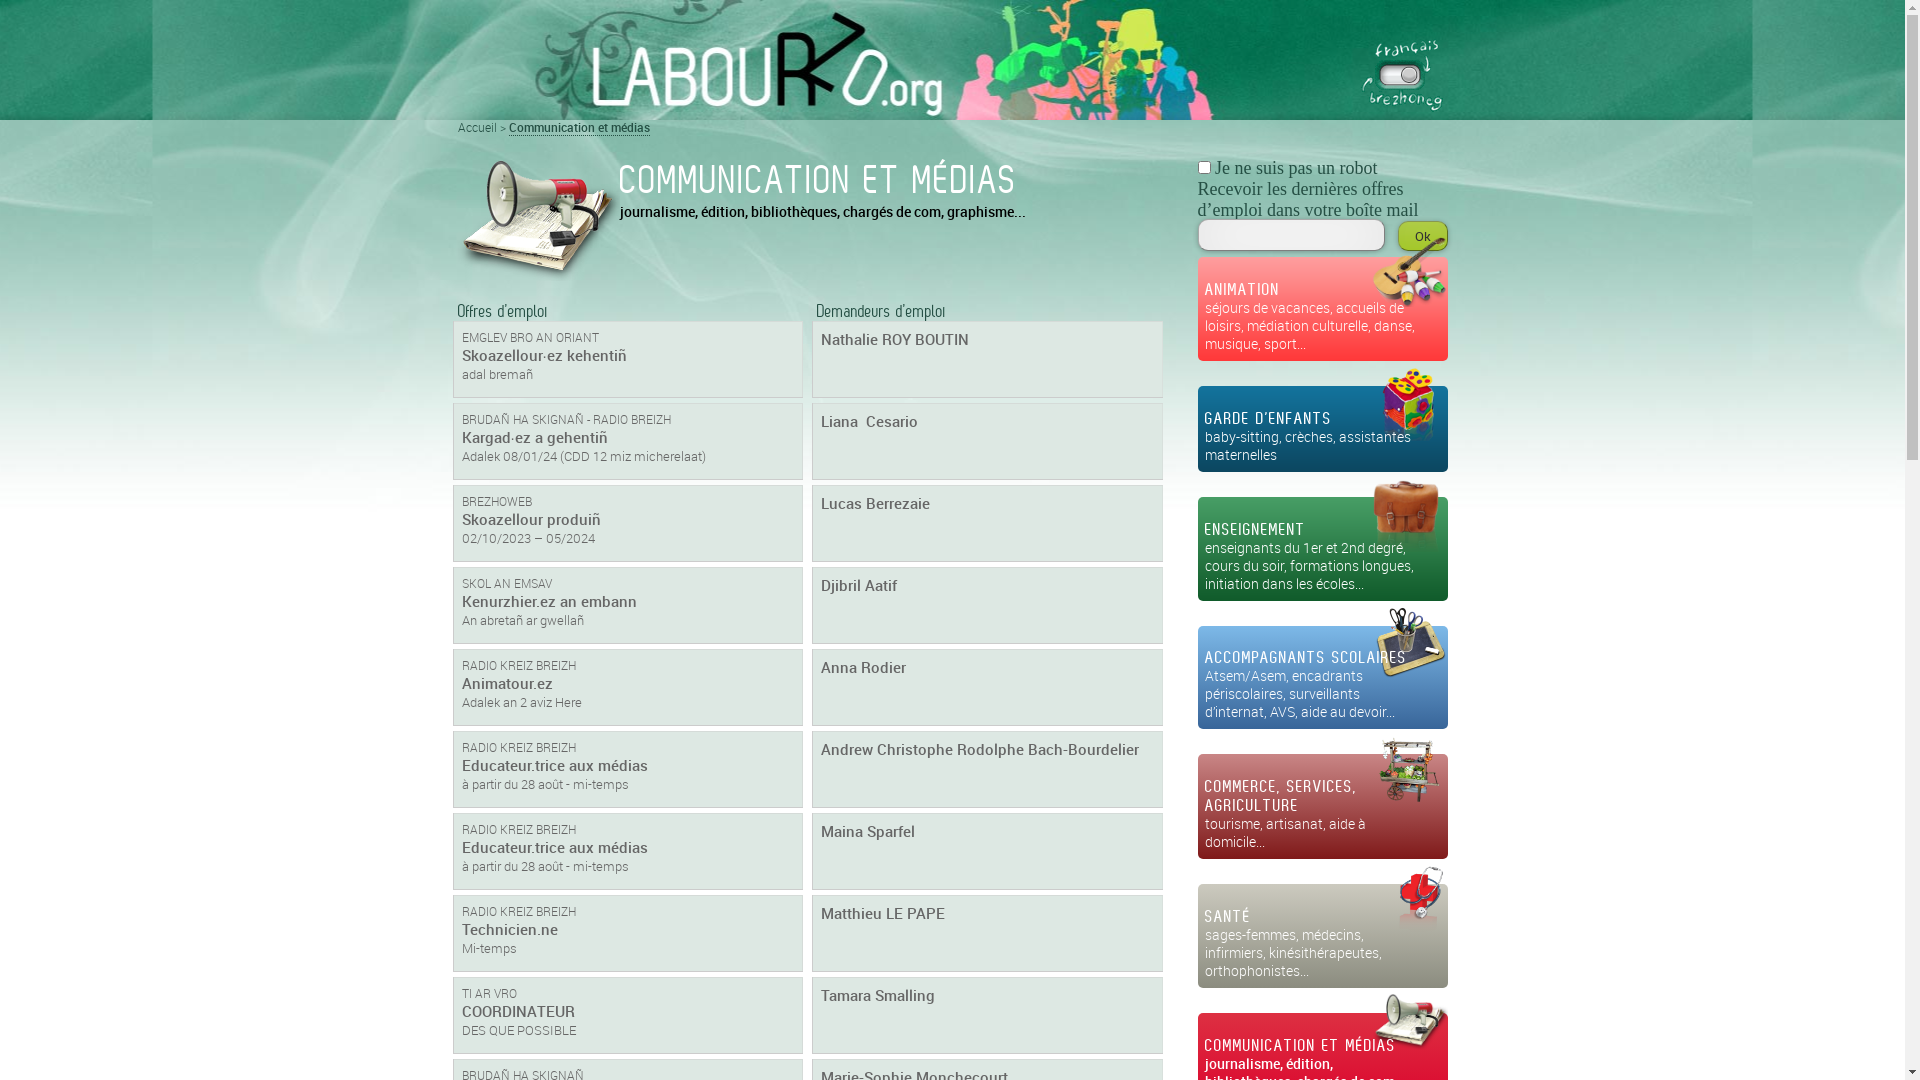 Image resolution: width=1920 pixels, height=1080 pixels. Describe the element at coordinates (988, 770) in the screenshot. I see `Andrew Christophe Rodolphe Bach-Bourdelier` at that location.